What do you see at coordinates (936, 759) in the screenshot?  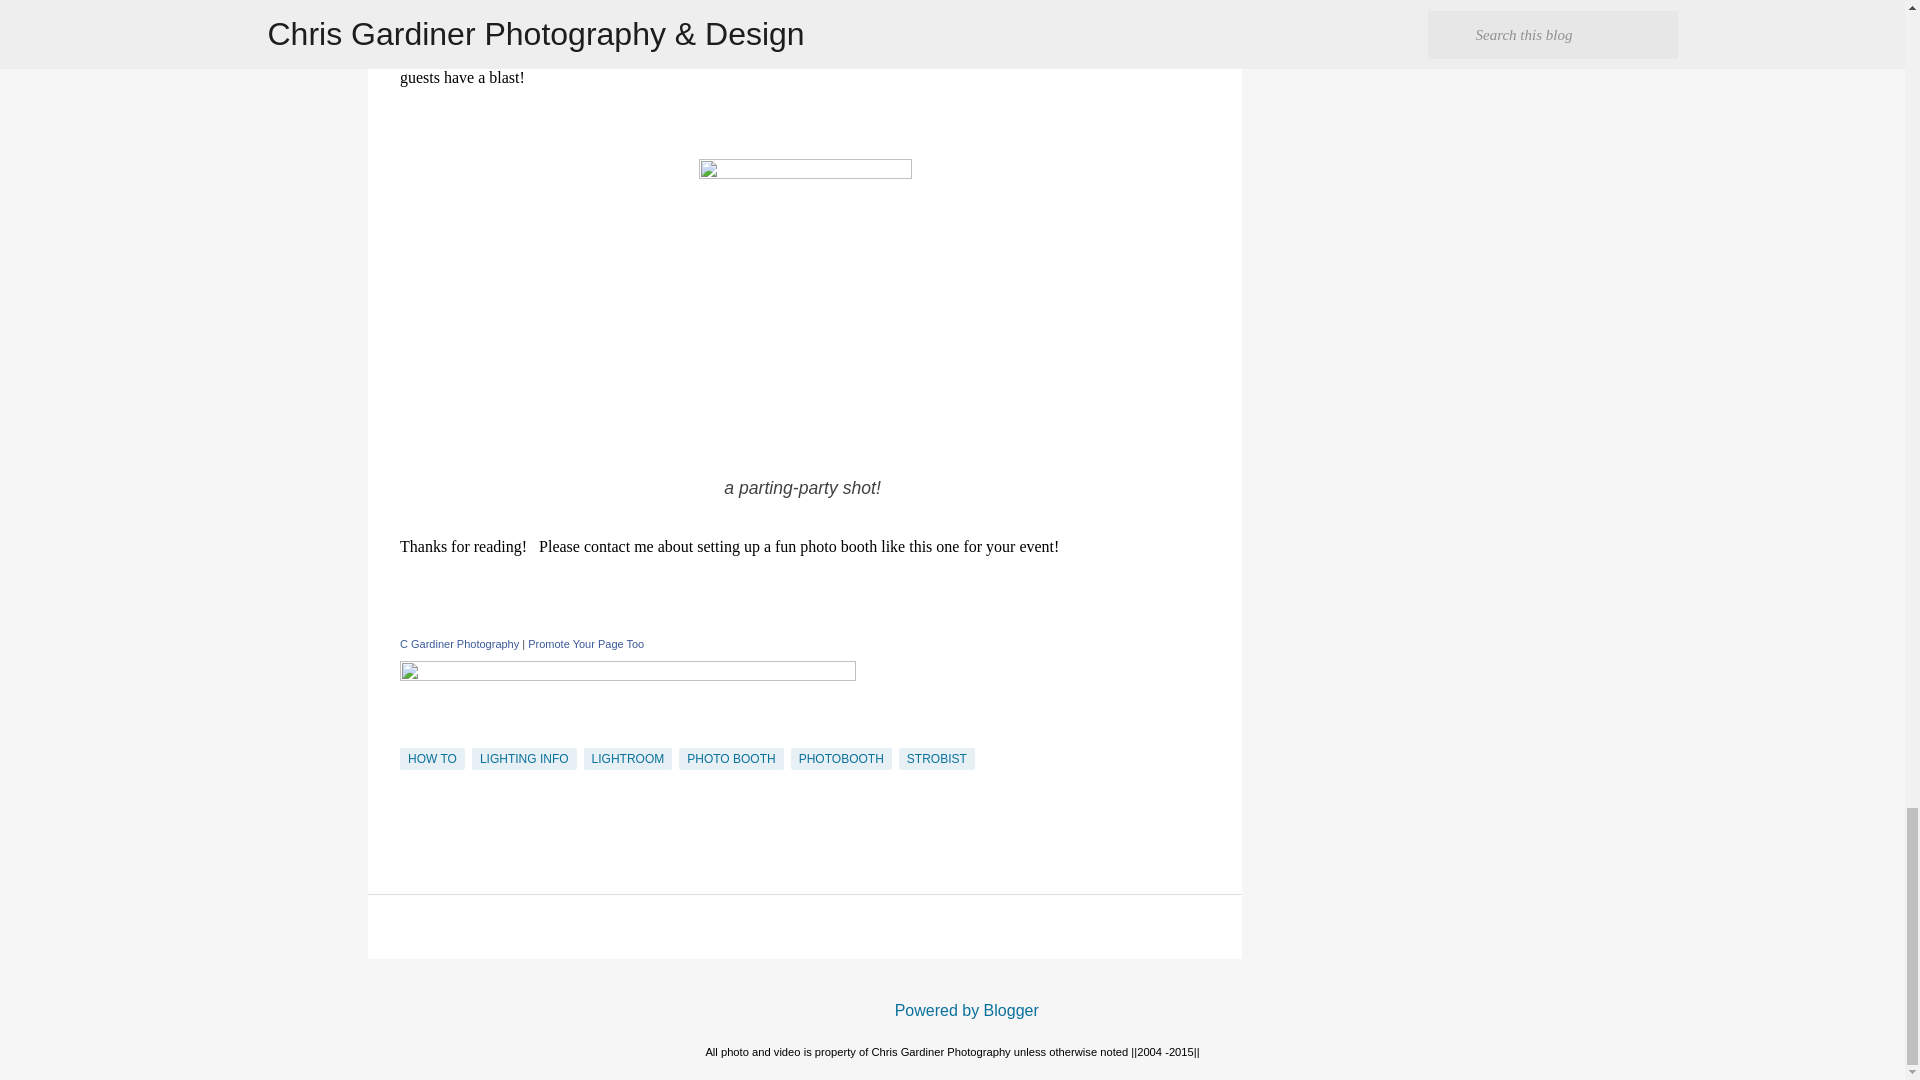 I see `STROBIST` at bounding box center [936, 759].